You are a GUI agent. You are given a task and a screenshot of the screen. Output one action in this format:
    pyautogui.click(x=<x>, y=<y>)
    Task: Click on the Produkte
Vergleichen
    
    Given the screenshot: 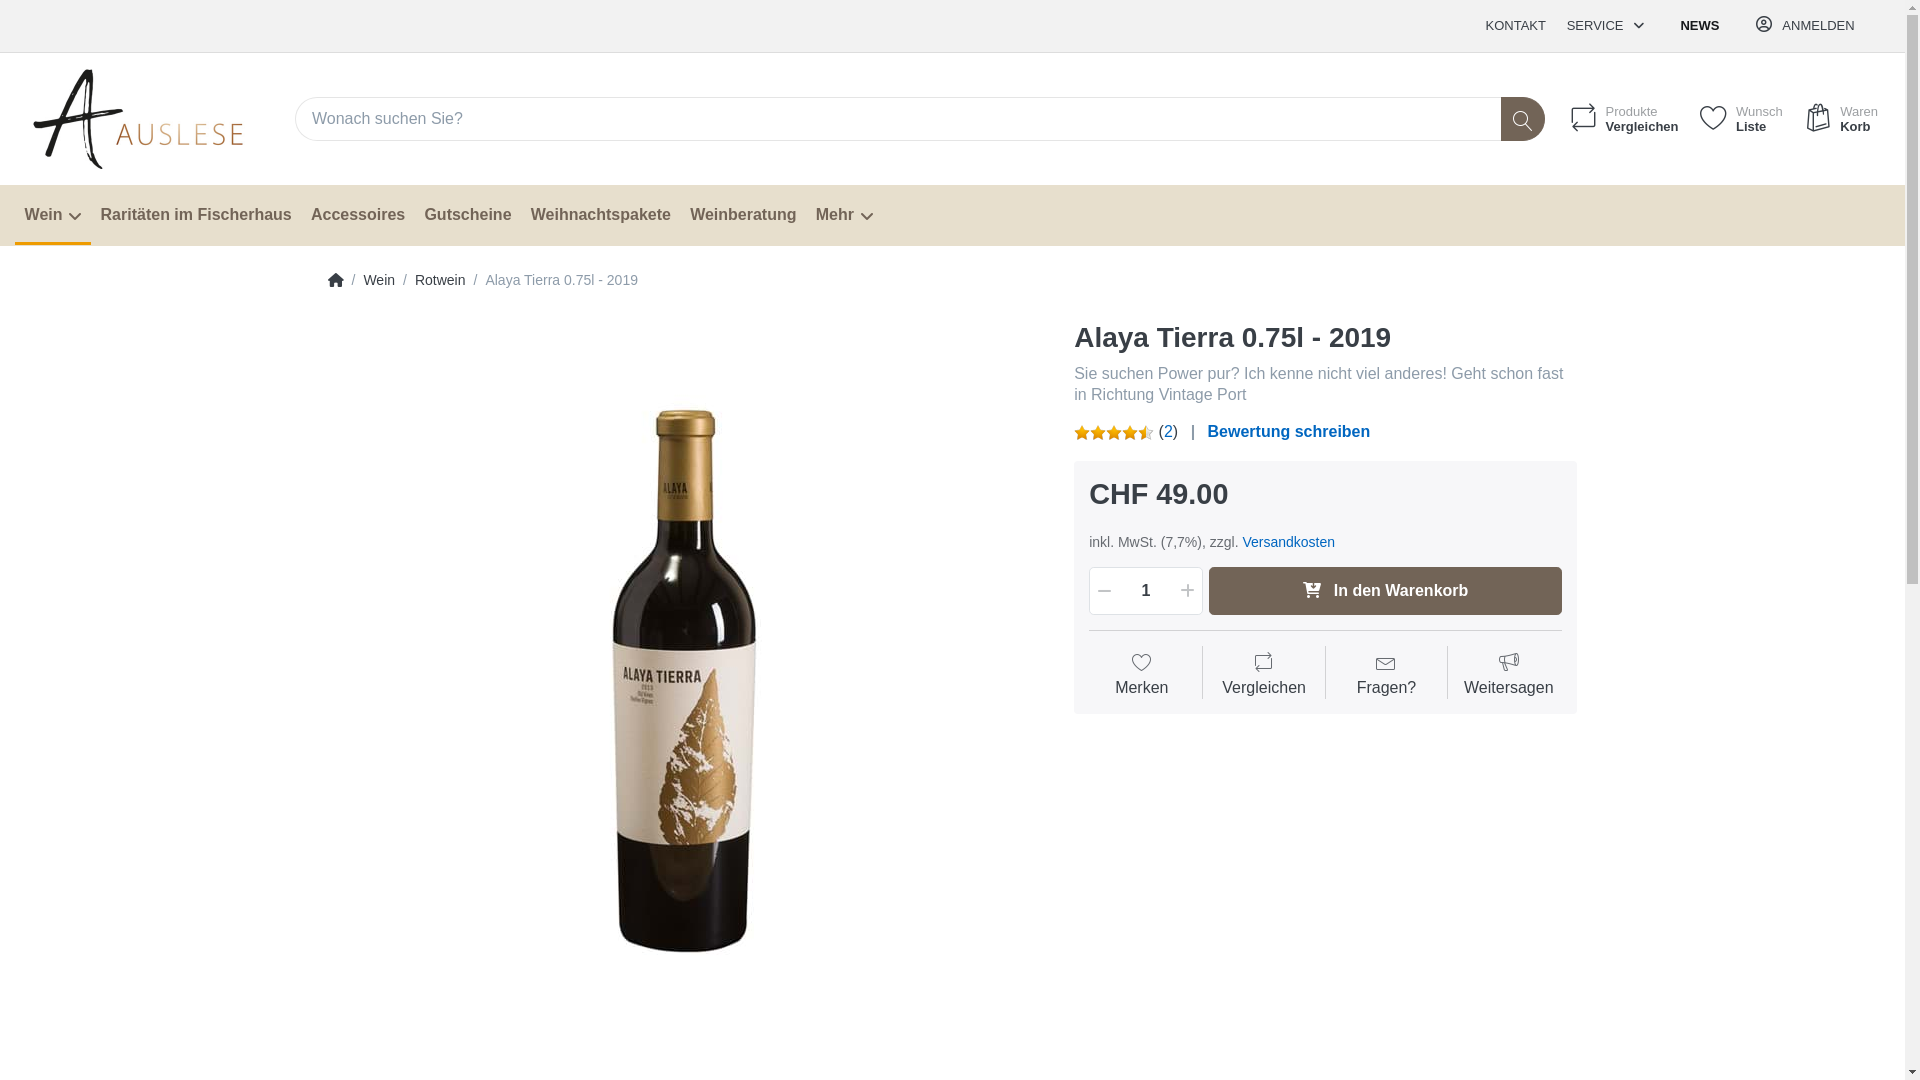 What is the action you would take?
    pyautogui.click(x=1622, y=119)
    